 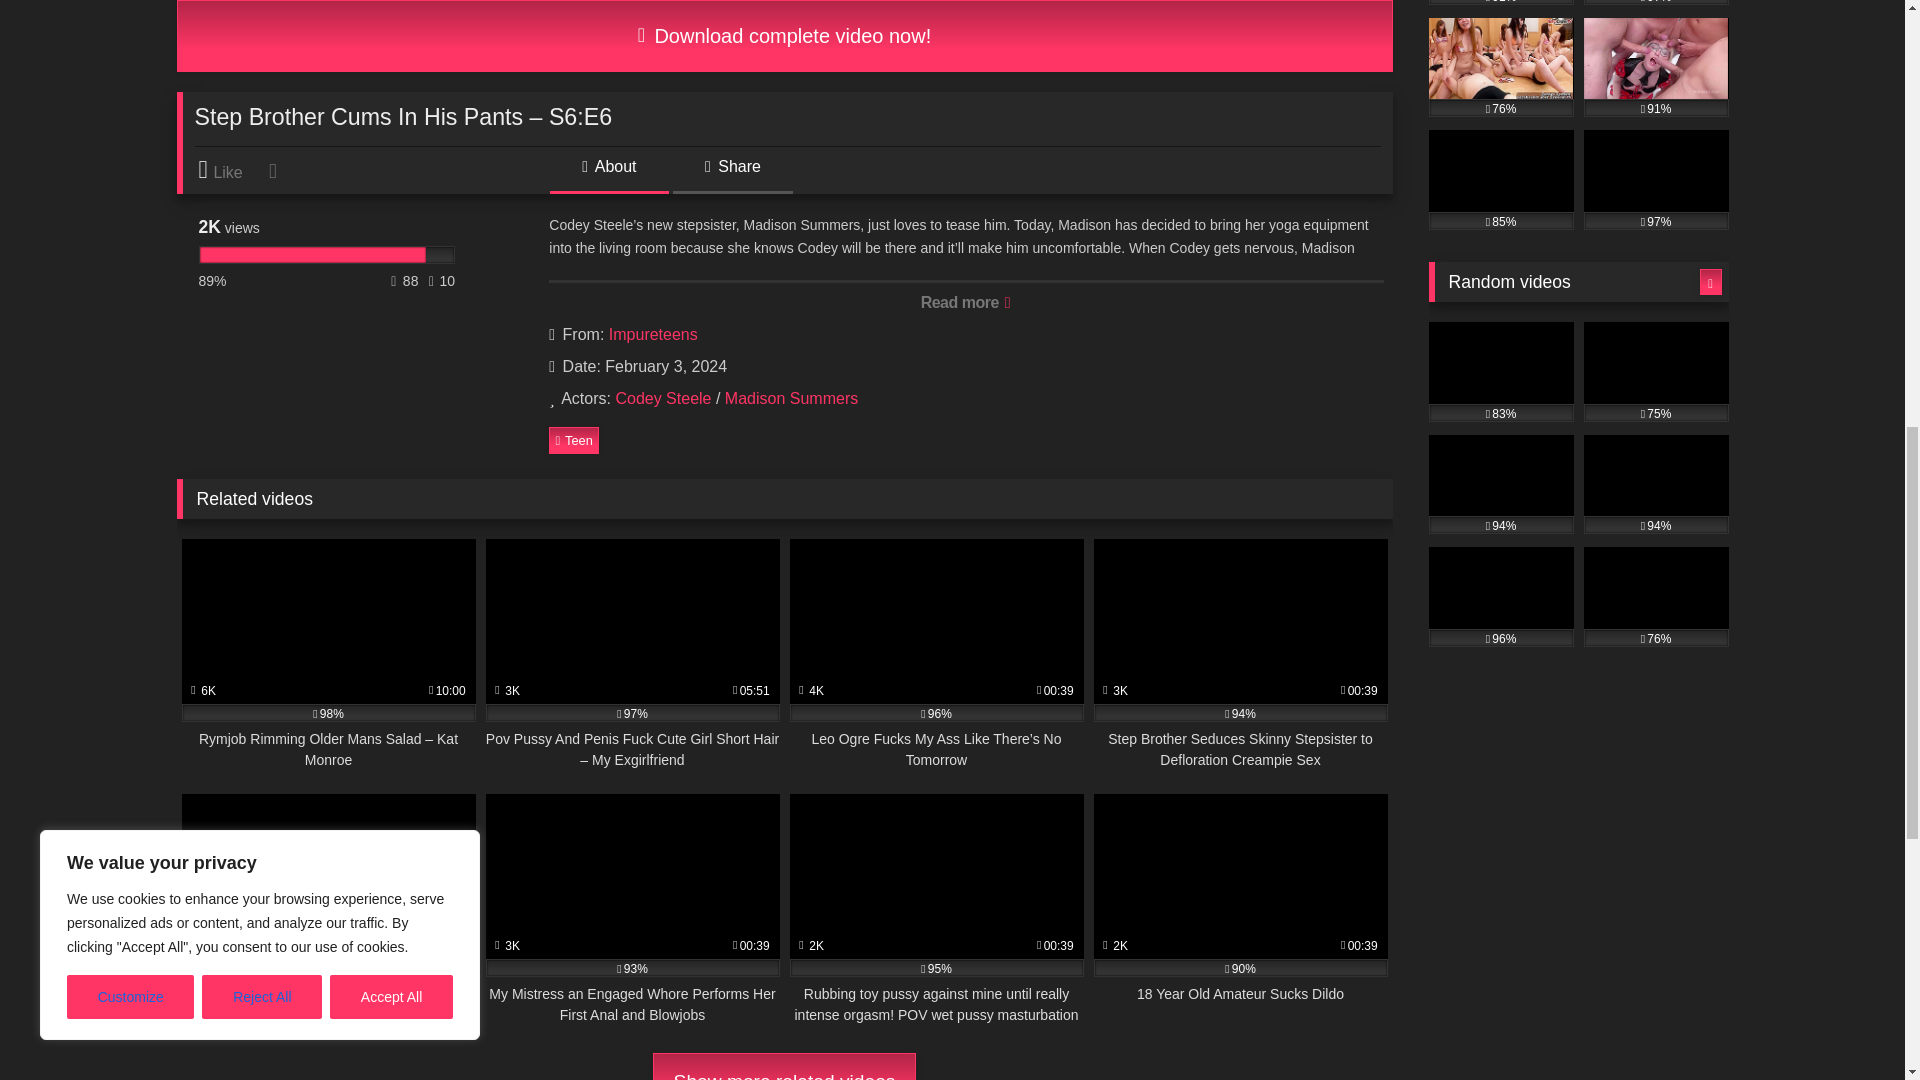 I want to click on Read more, so click(x=966, y=300).